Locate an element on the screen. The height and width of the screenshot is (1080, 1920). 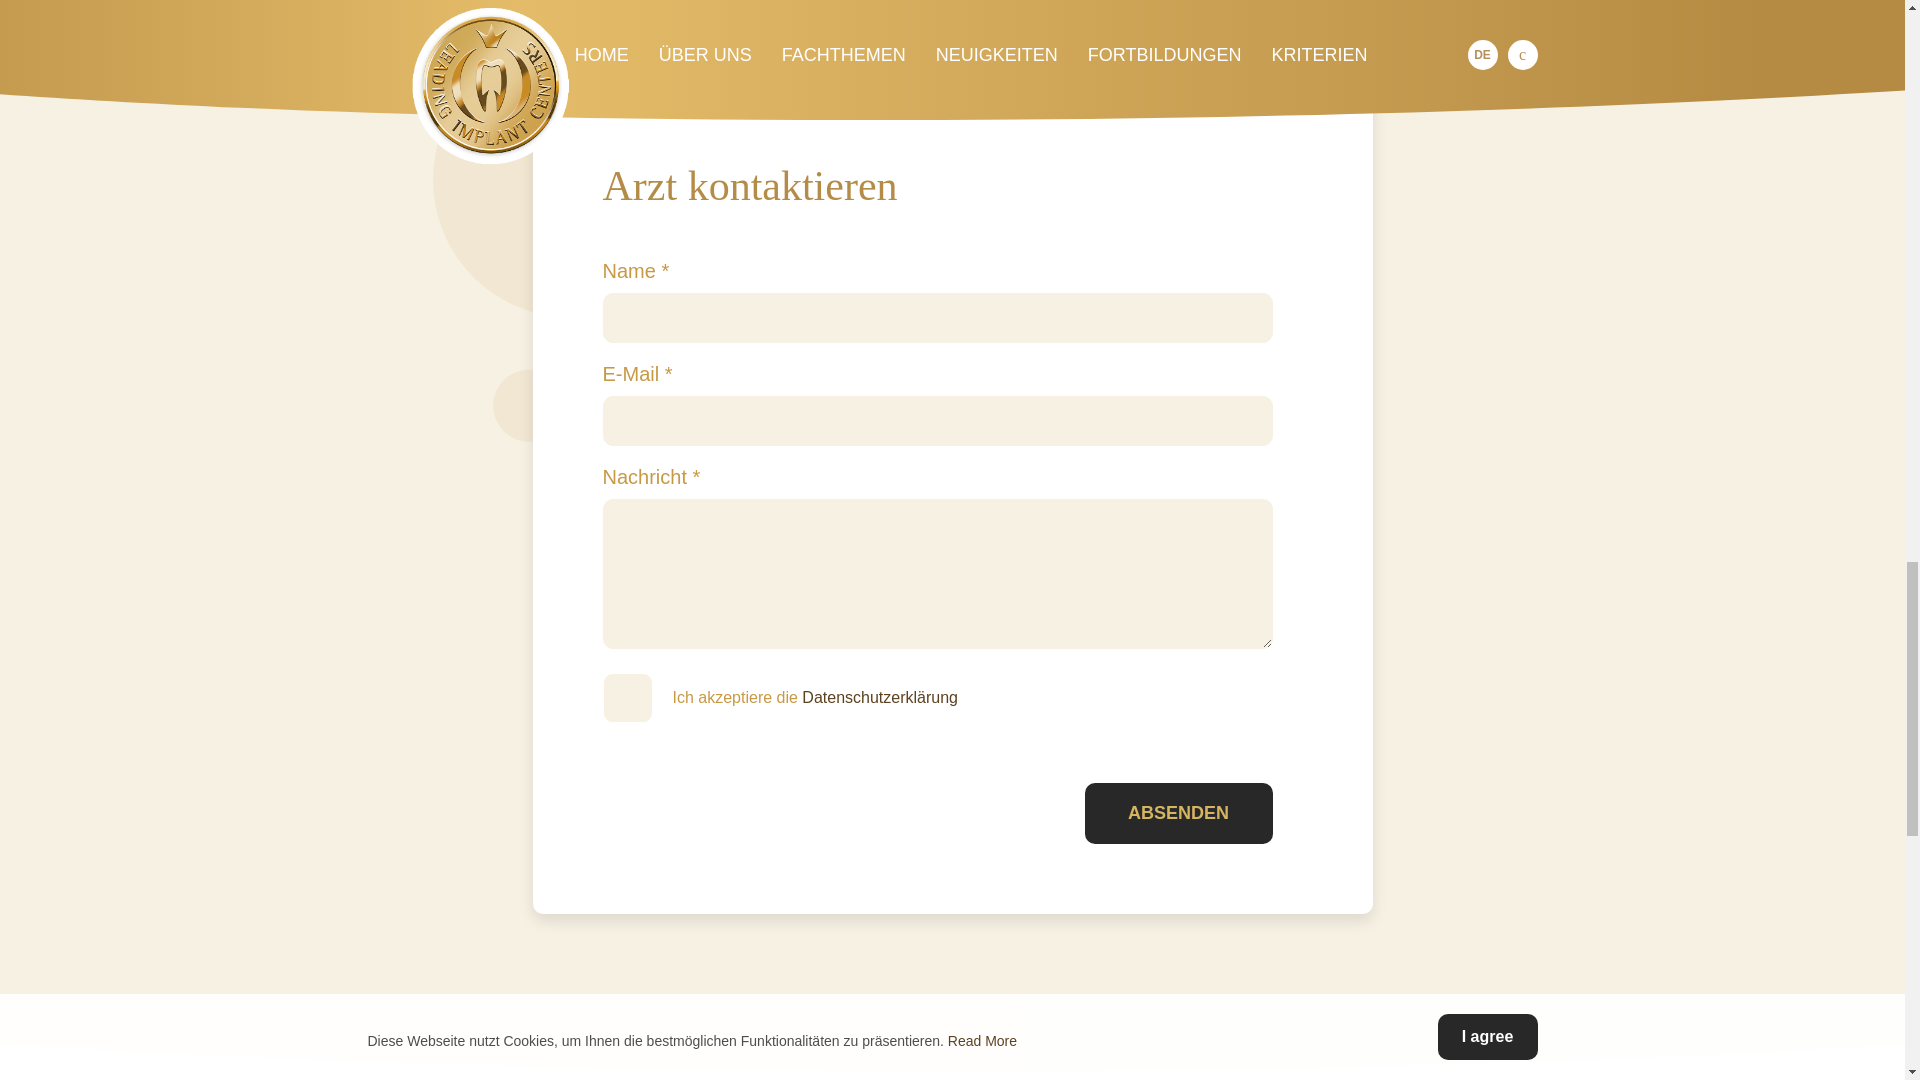
Absenden is located at coordinates (1178, 813).